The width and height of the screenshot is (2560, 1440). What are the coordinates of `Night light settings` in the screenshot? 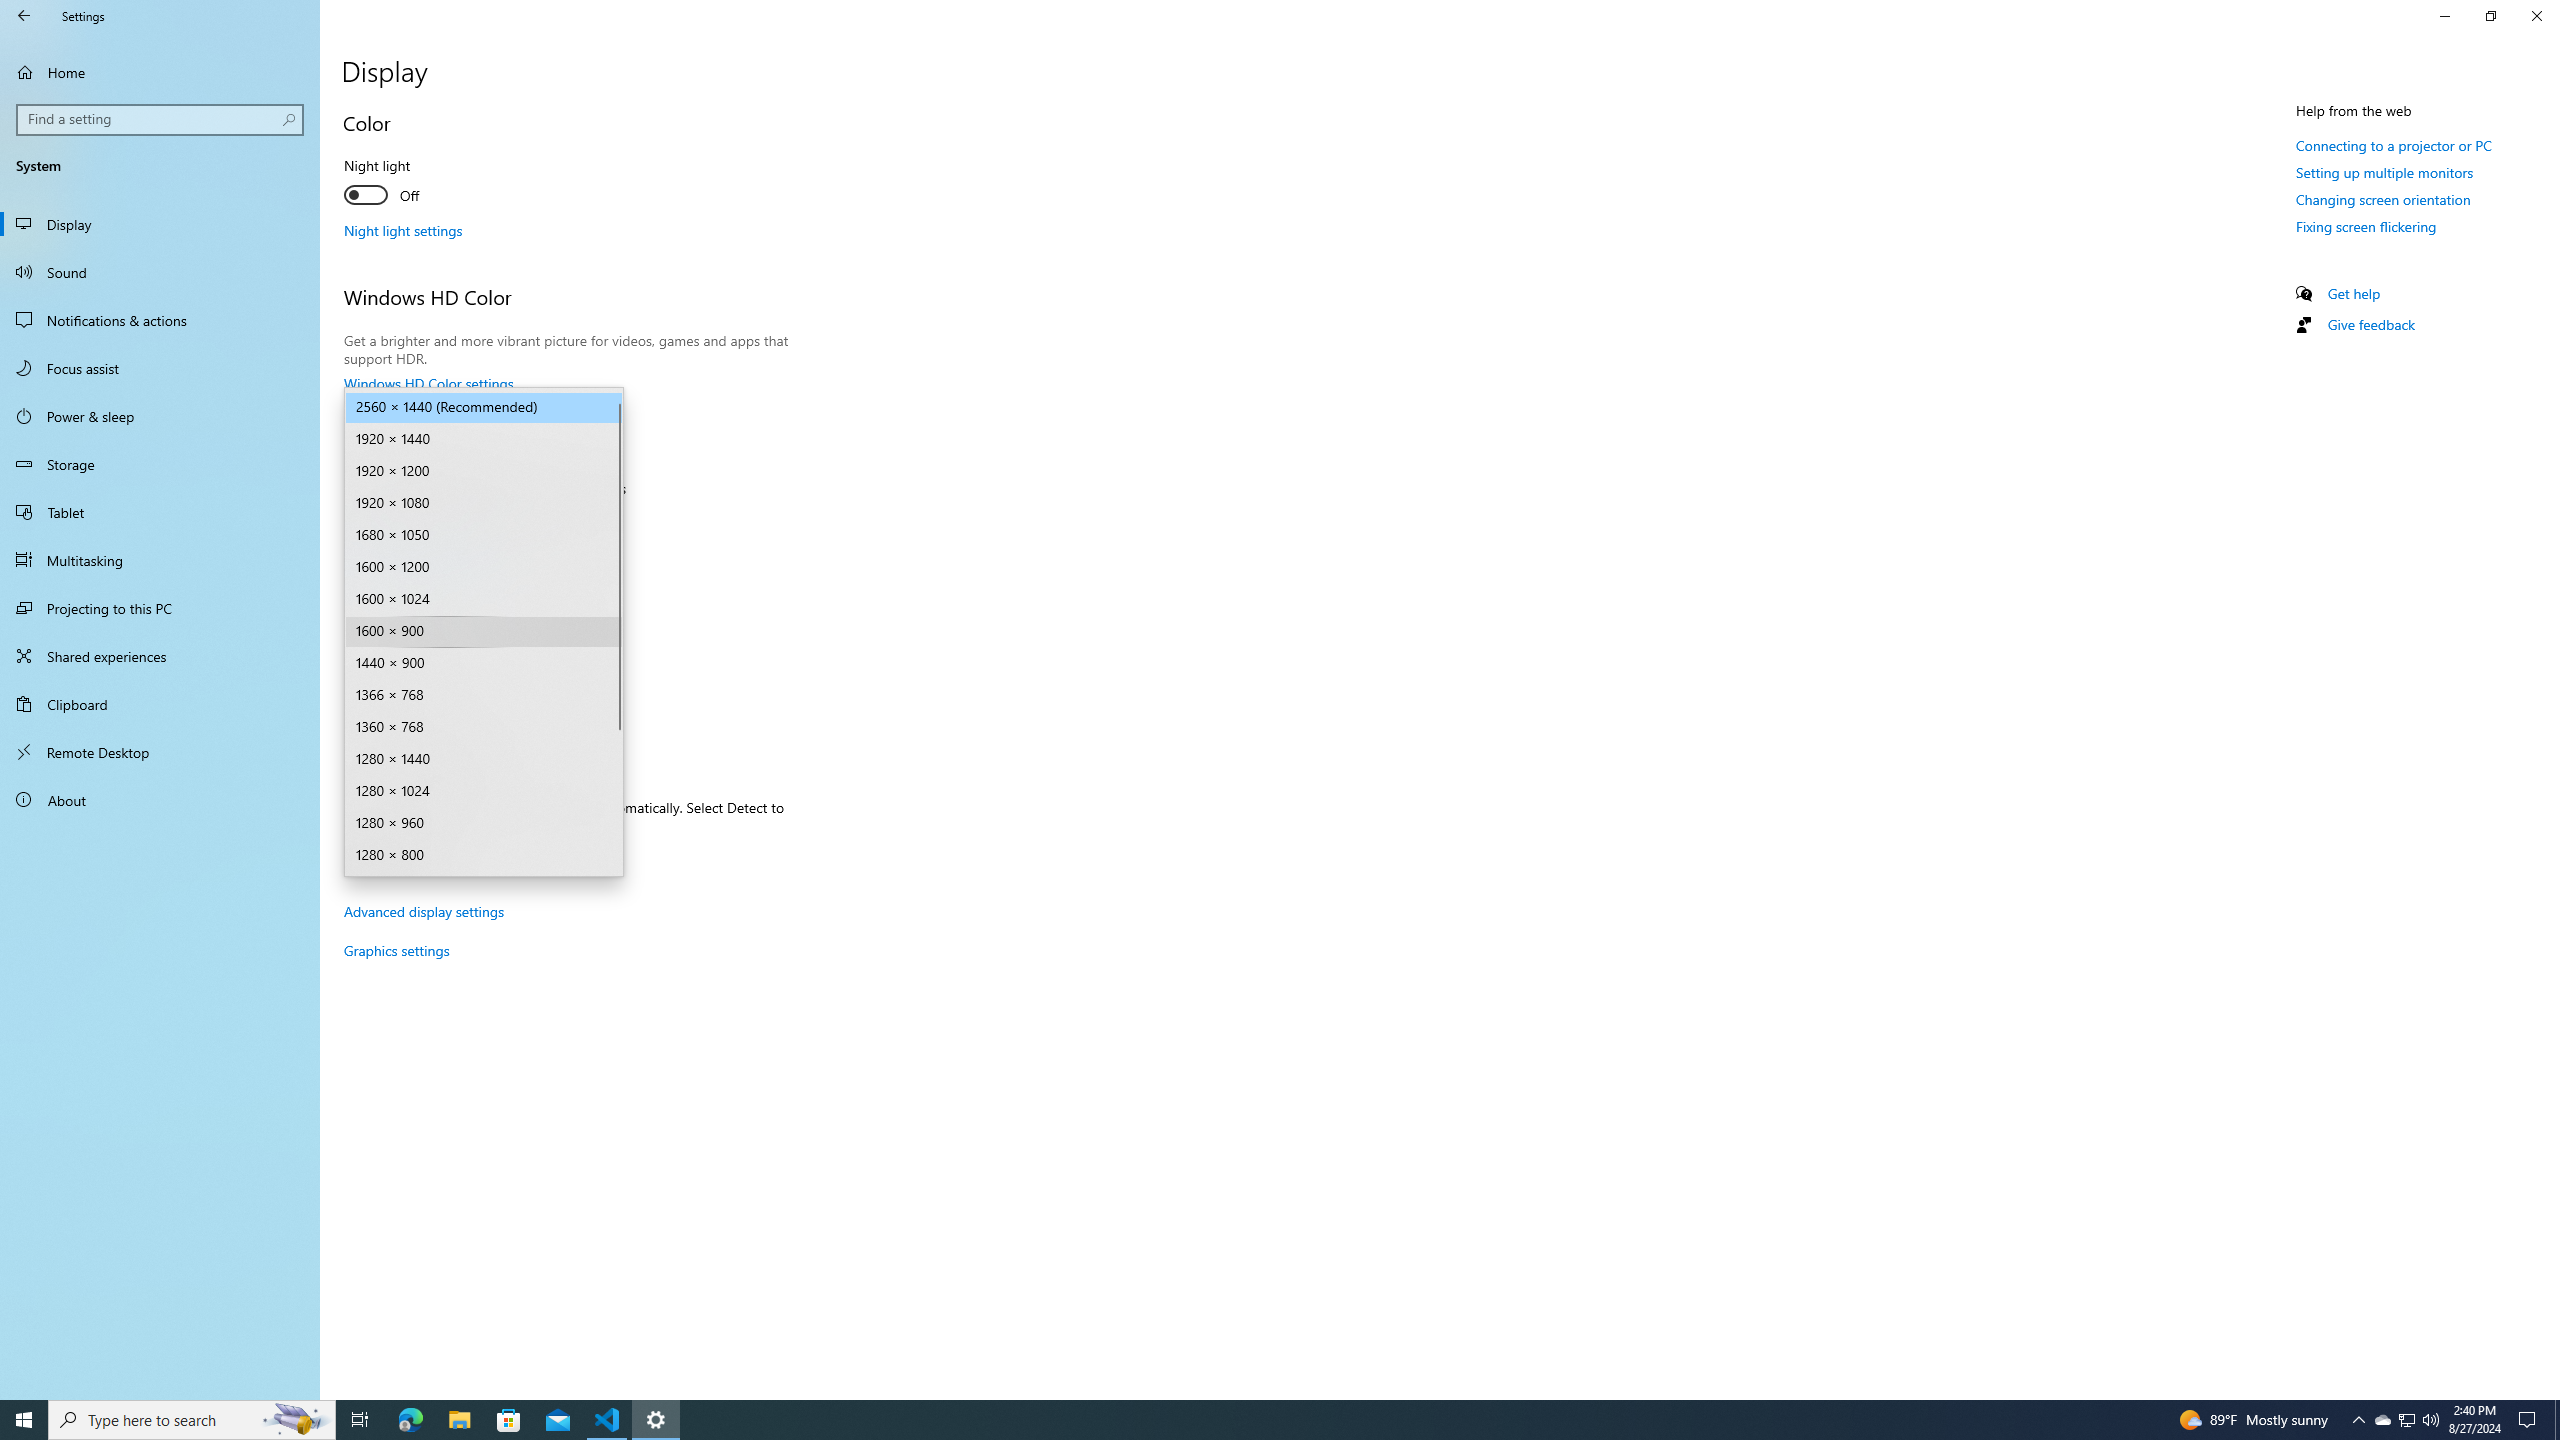 It's located at (403, 230).